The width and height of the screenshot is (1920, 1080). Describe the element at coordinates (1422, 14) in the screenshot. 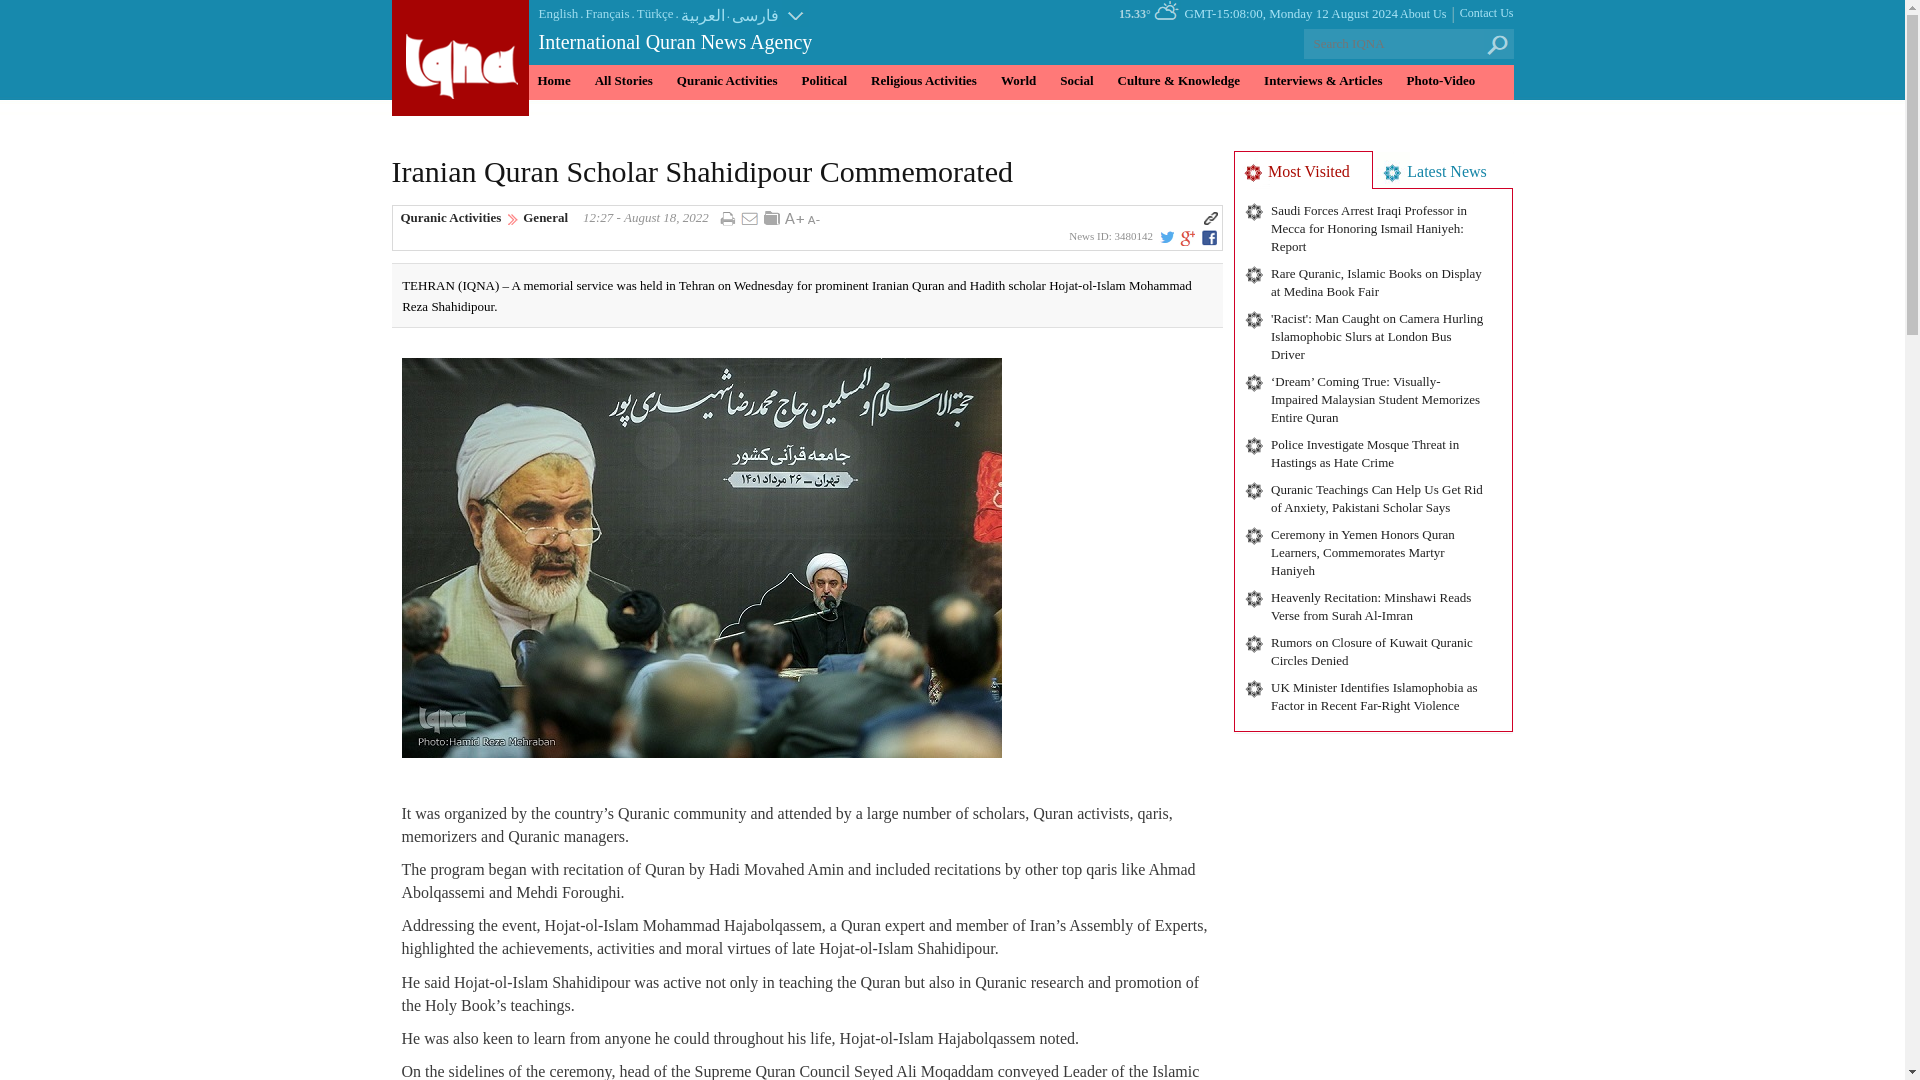

I see `About Us` at that location.